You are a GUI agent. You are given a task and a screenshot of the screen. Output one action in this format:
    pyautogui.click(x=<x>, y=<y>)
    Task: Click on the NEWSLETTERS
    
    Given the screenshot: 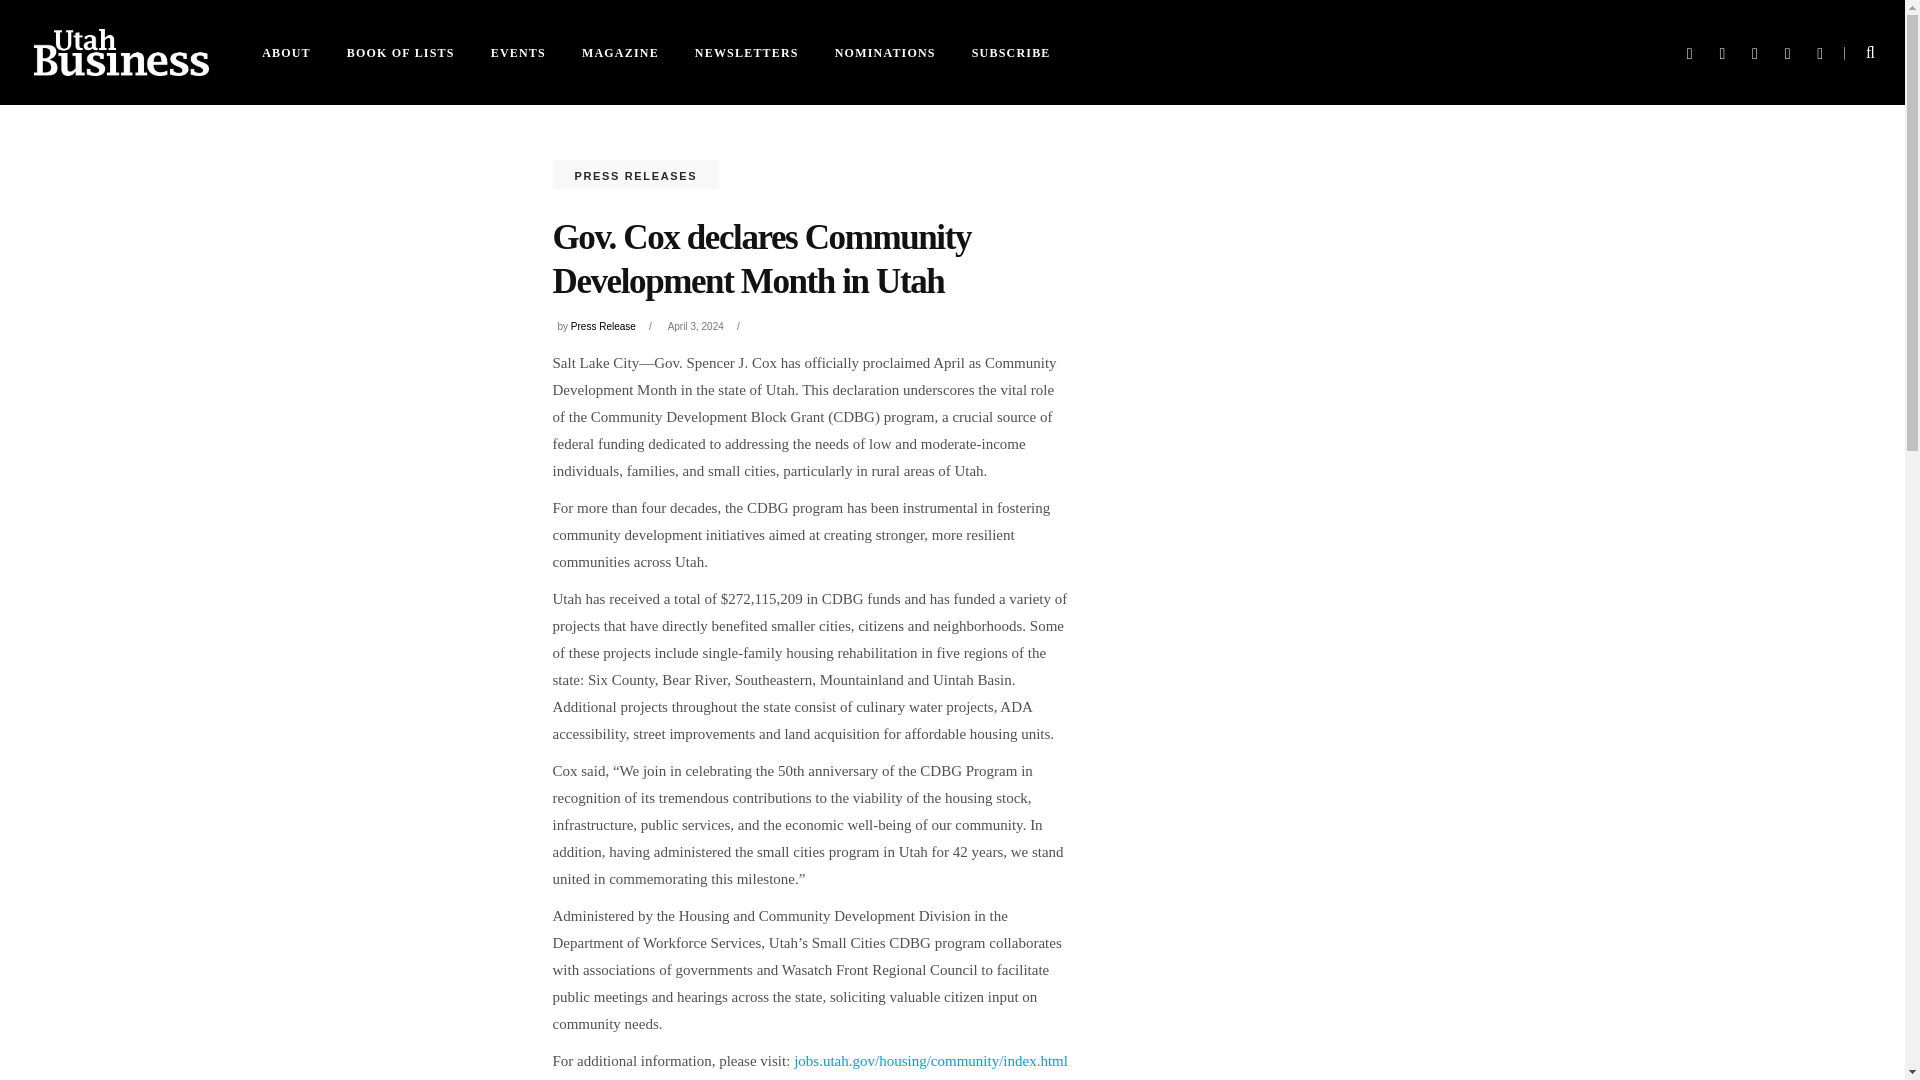 What is the action you would take?
    pyautogui.click(x=747, y=52)
    